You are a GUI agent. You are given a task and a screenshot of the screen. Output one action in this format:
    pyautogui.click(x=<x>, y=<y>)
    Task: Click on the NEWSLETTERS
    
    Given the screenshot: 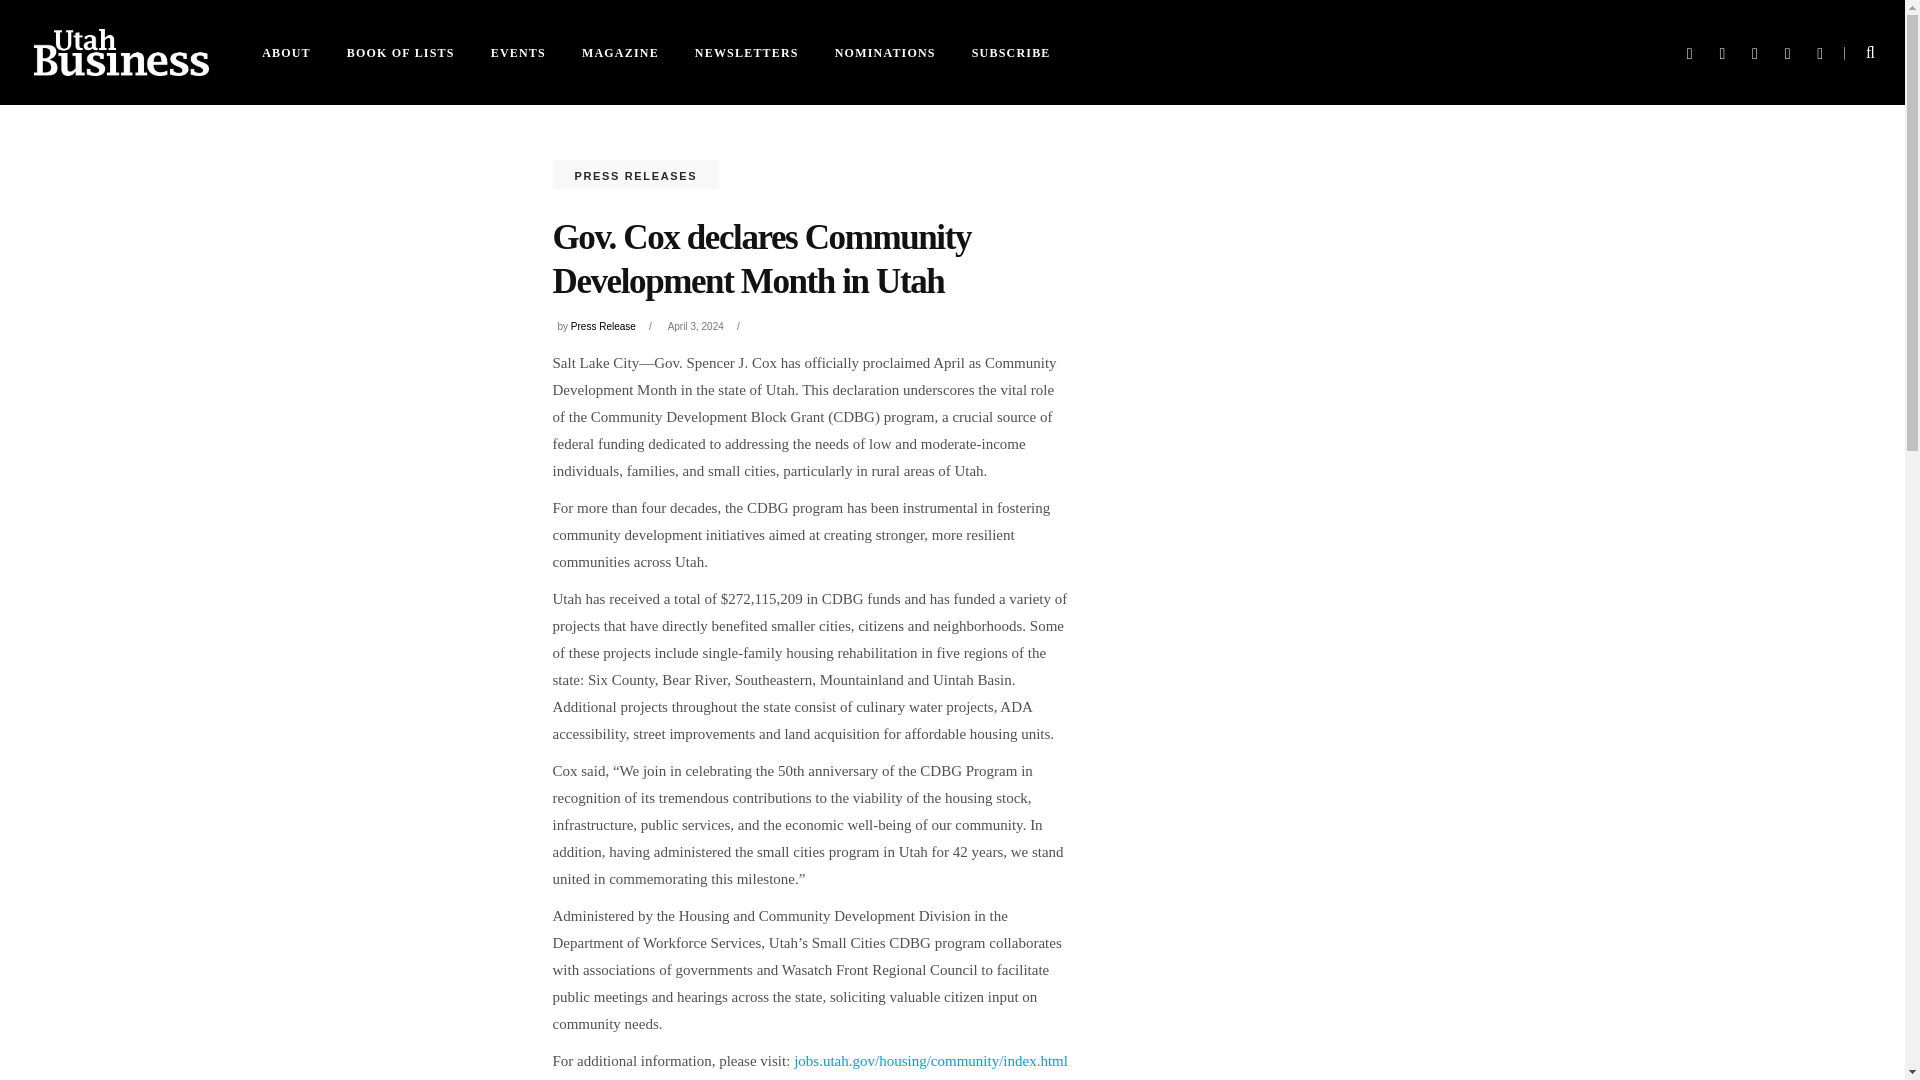 What is the action you would take?
    pyautogui.click(x=747, y=52)
    